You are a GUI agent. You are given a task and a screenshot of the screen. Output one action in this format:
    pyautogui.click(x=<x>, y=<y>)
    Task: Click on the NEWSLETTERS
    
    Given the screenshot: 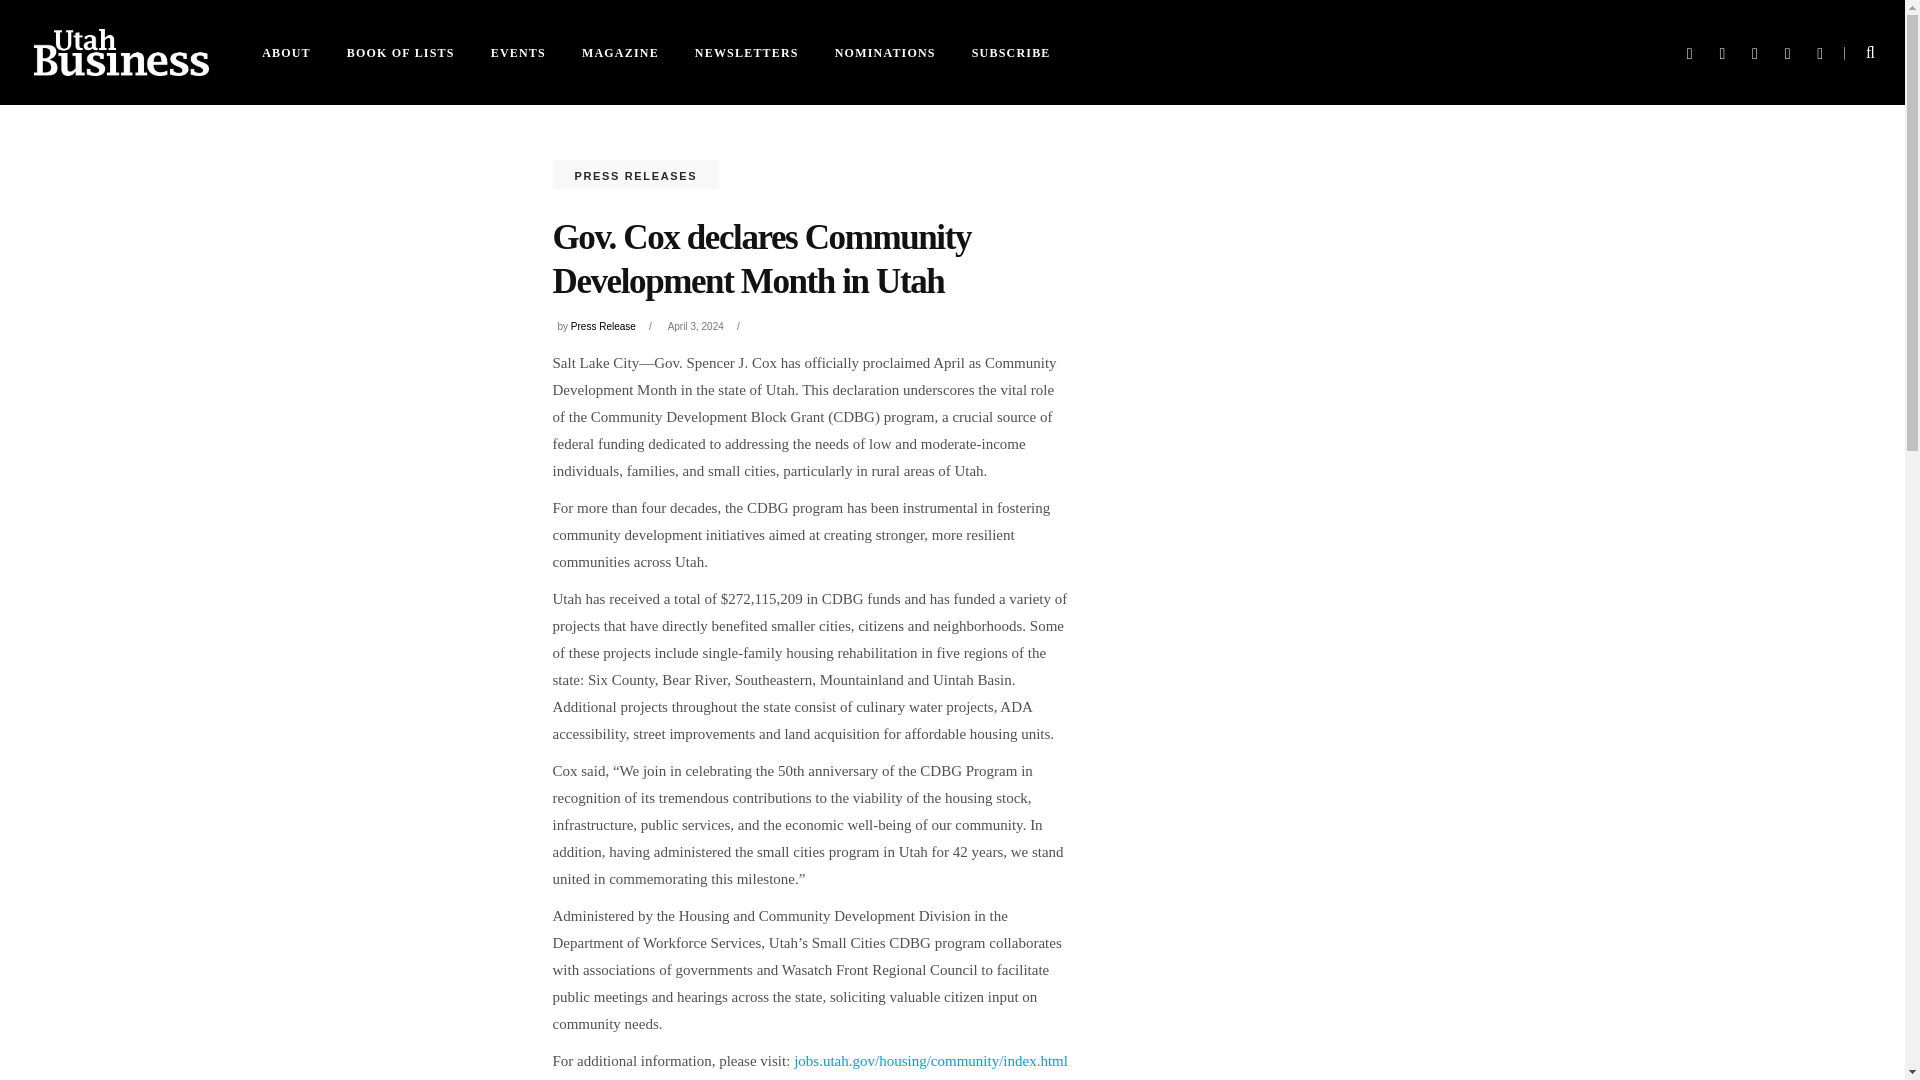 What is the action you would take?
    pyautogui.click(x=747, y=52)
    